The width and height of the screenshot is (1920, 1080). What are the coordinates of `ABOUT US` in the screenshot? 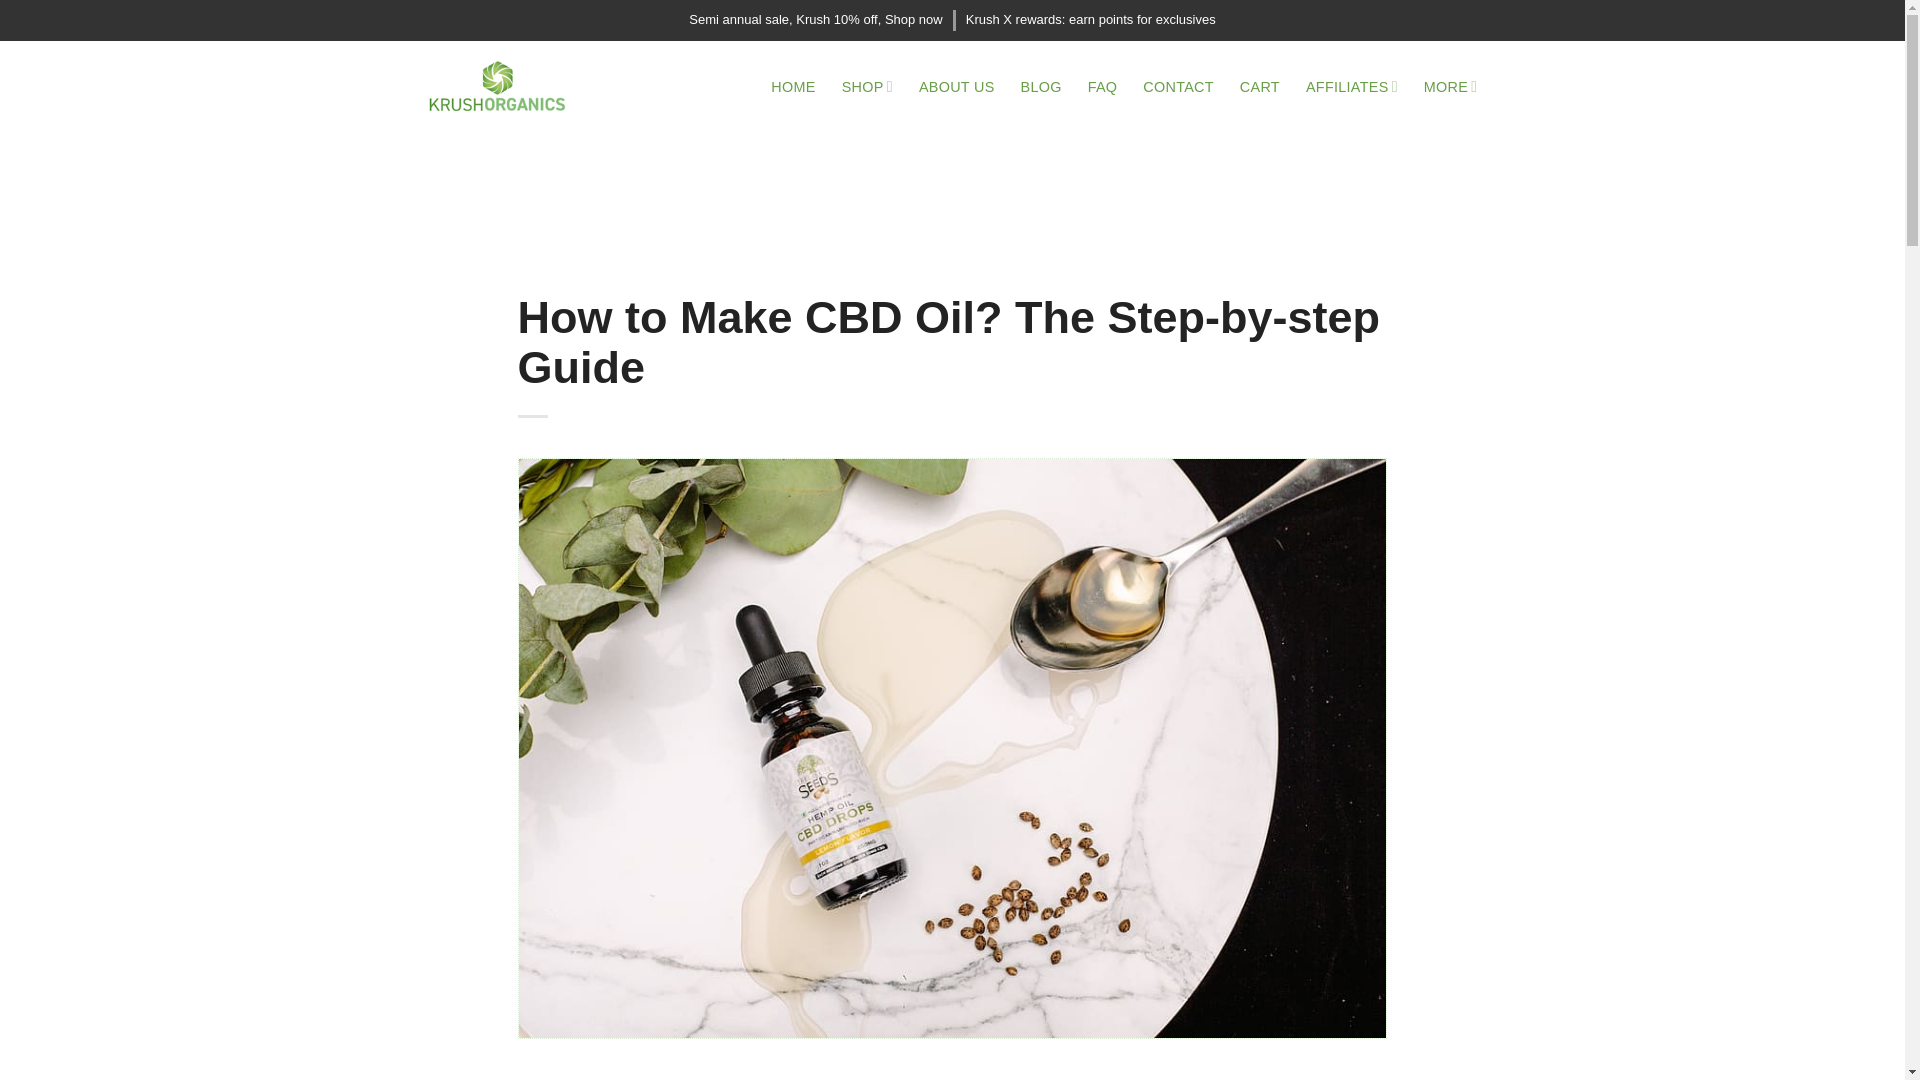 It's located at (956, 86).